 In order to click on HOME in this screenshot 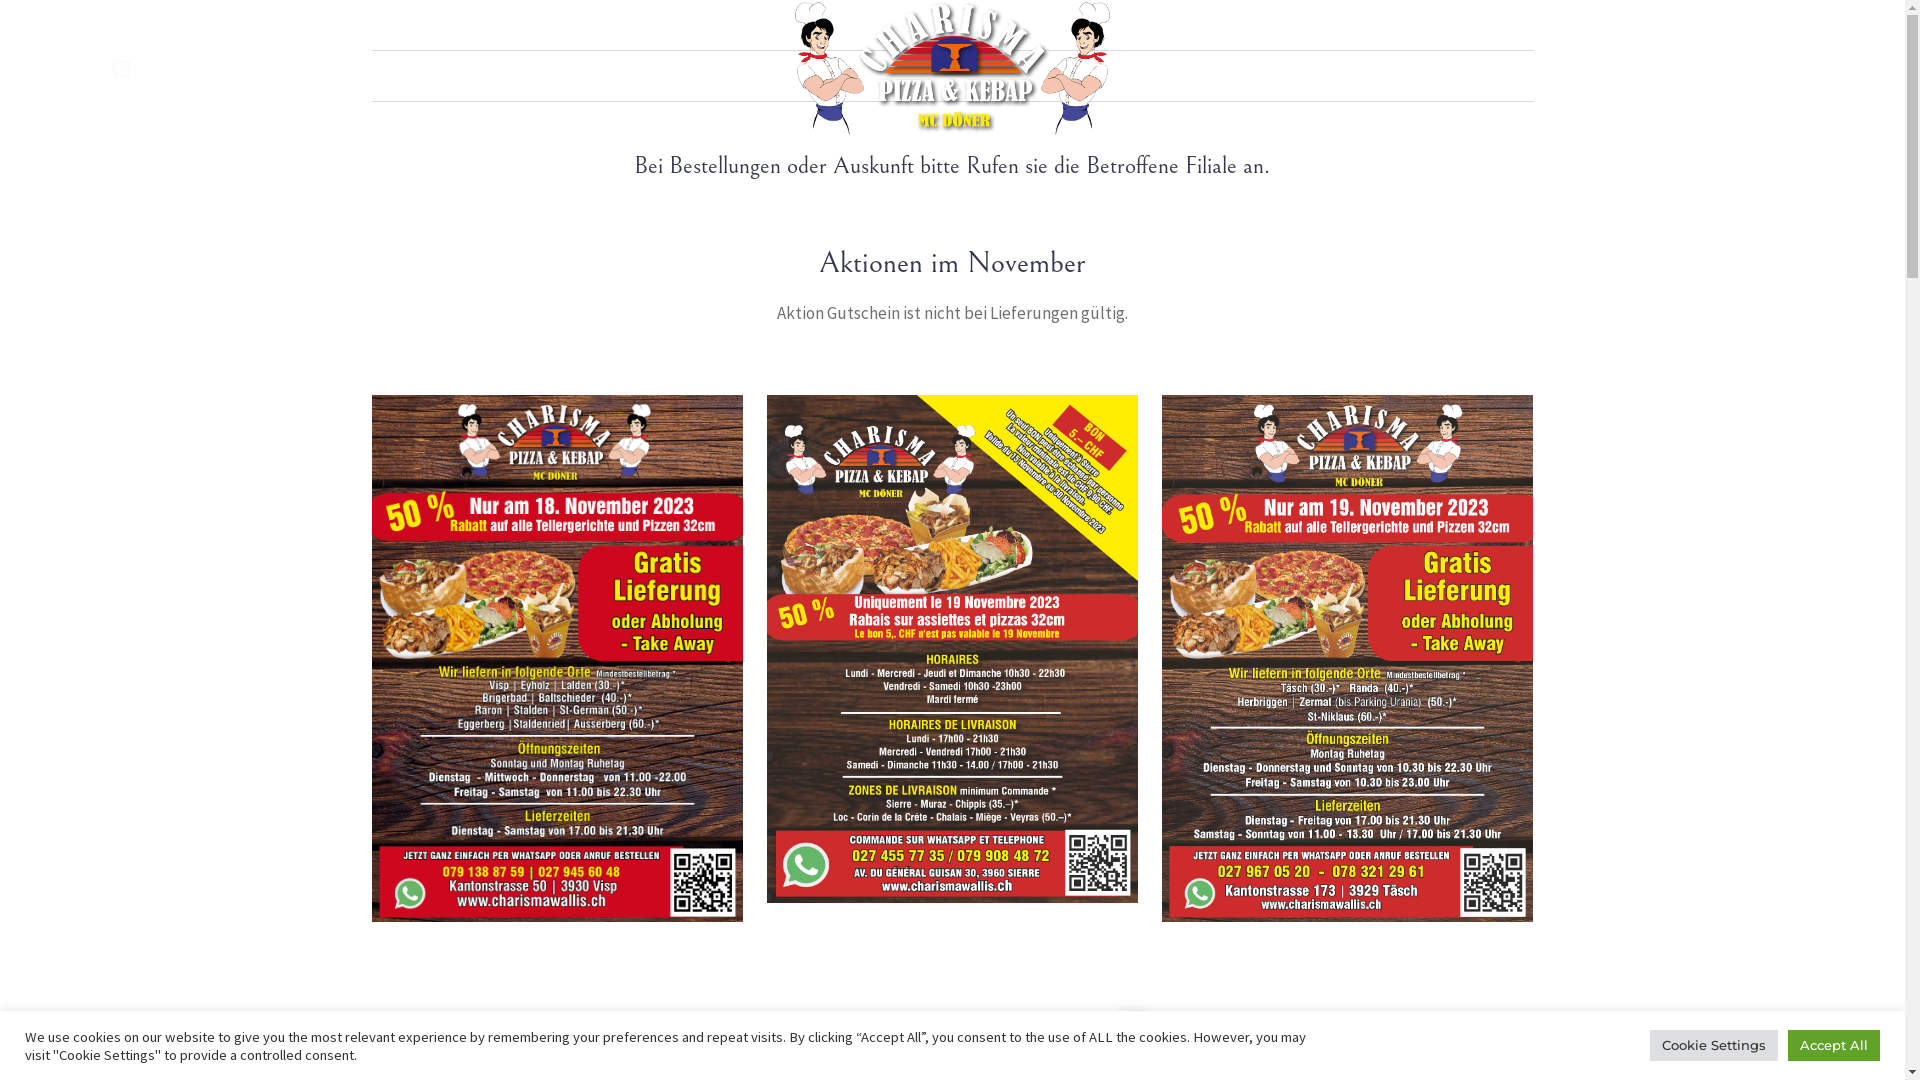, I will do `click(506, 68)`.